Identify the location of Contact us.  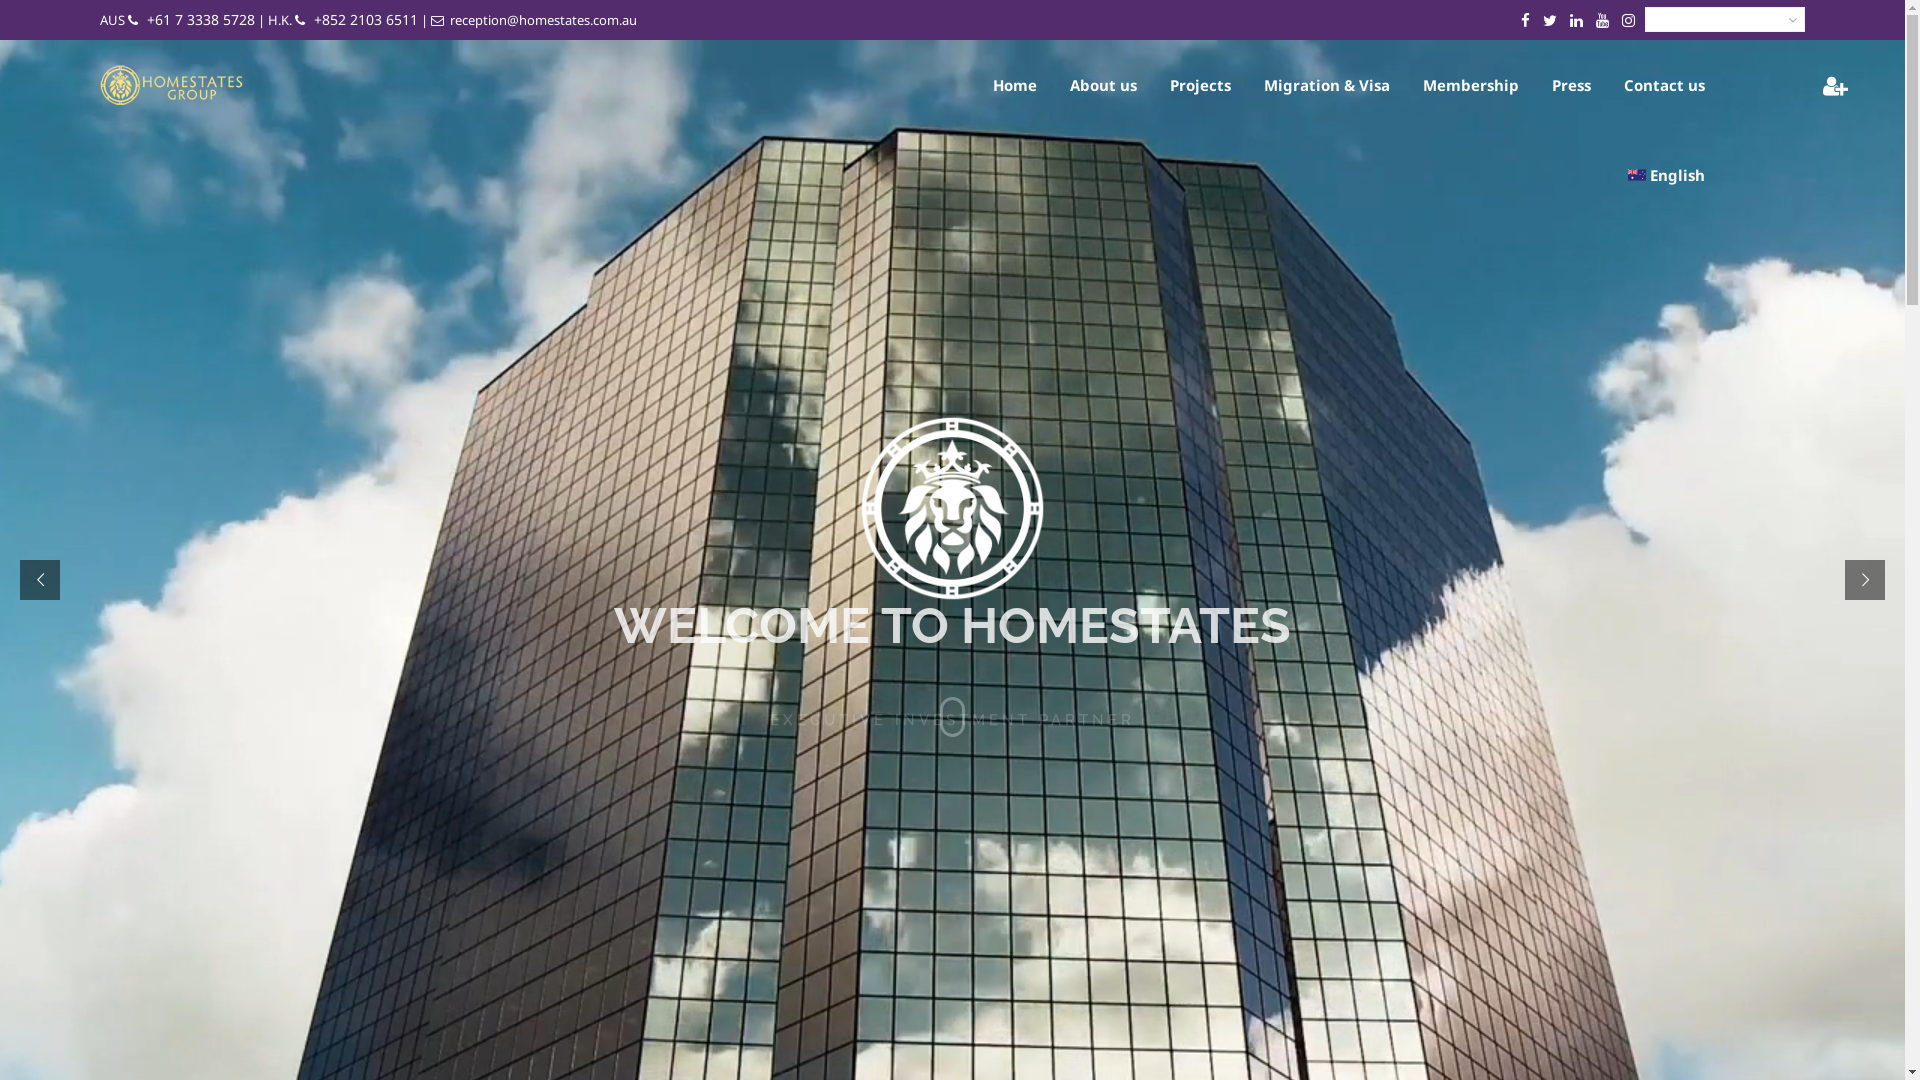
(1664, 85).